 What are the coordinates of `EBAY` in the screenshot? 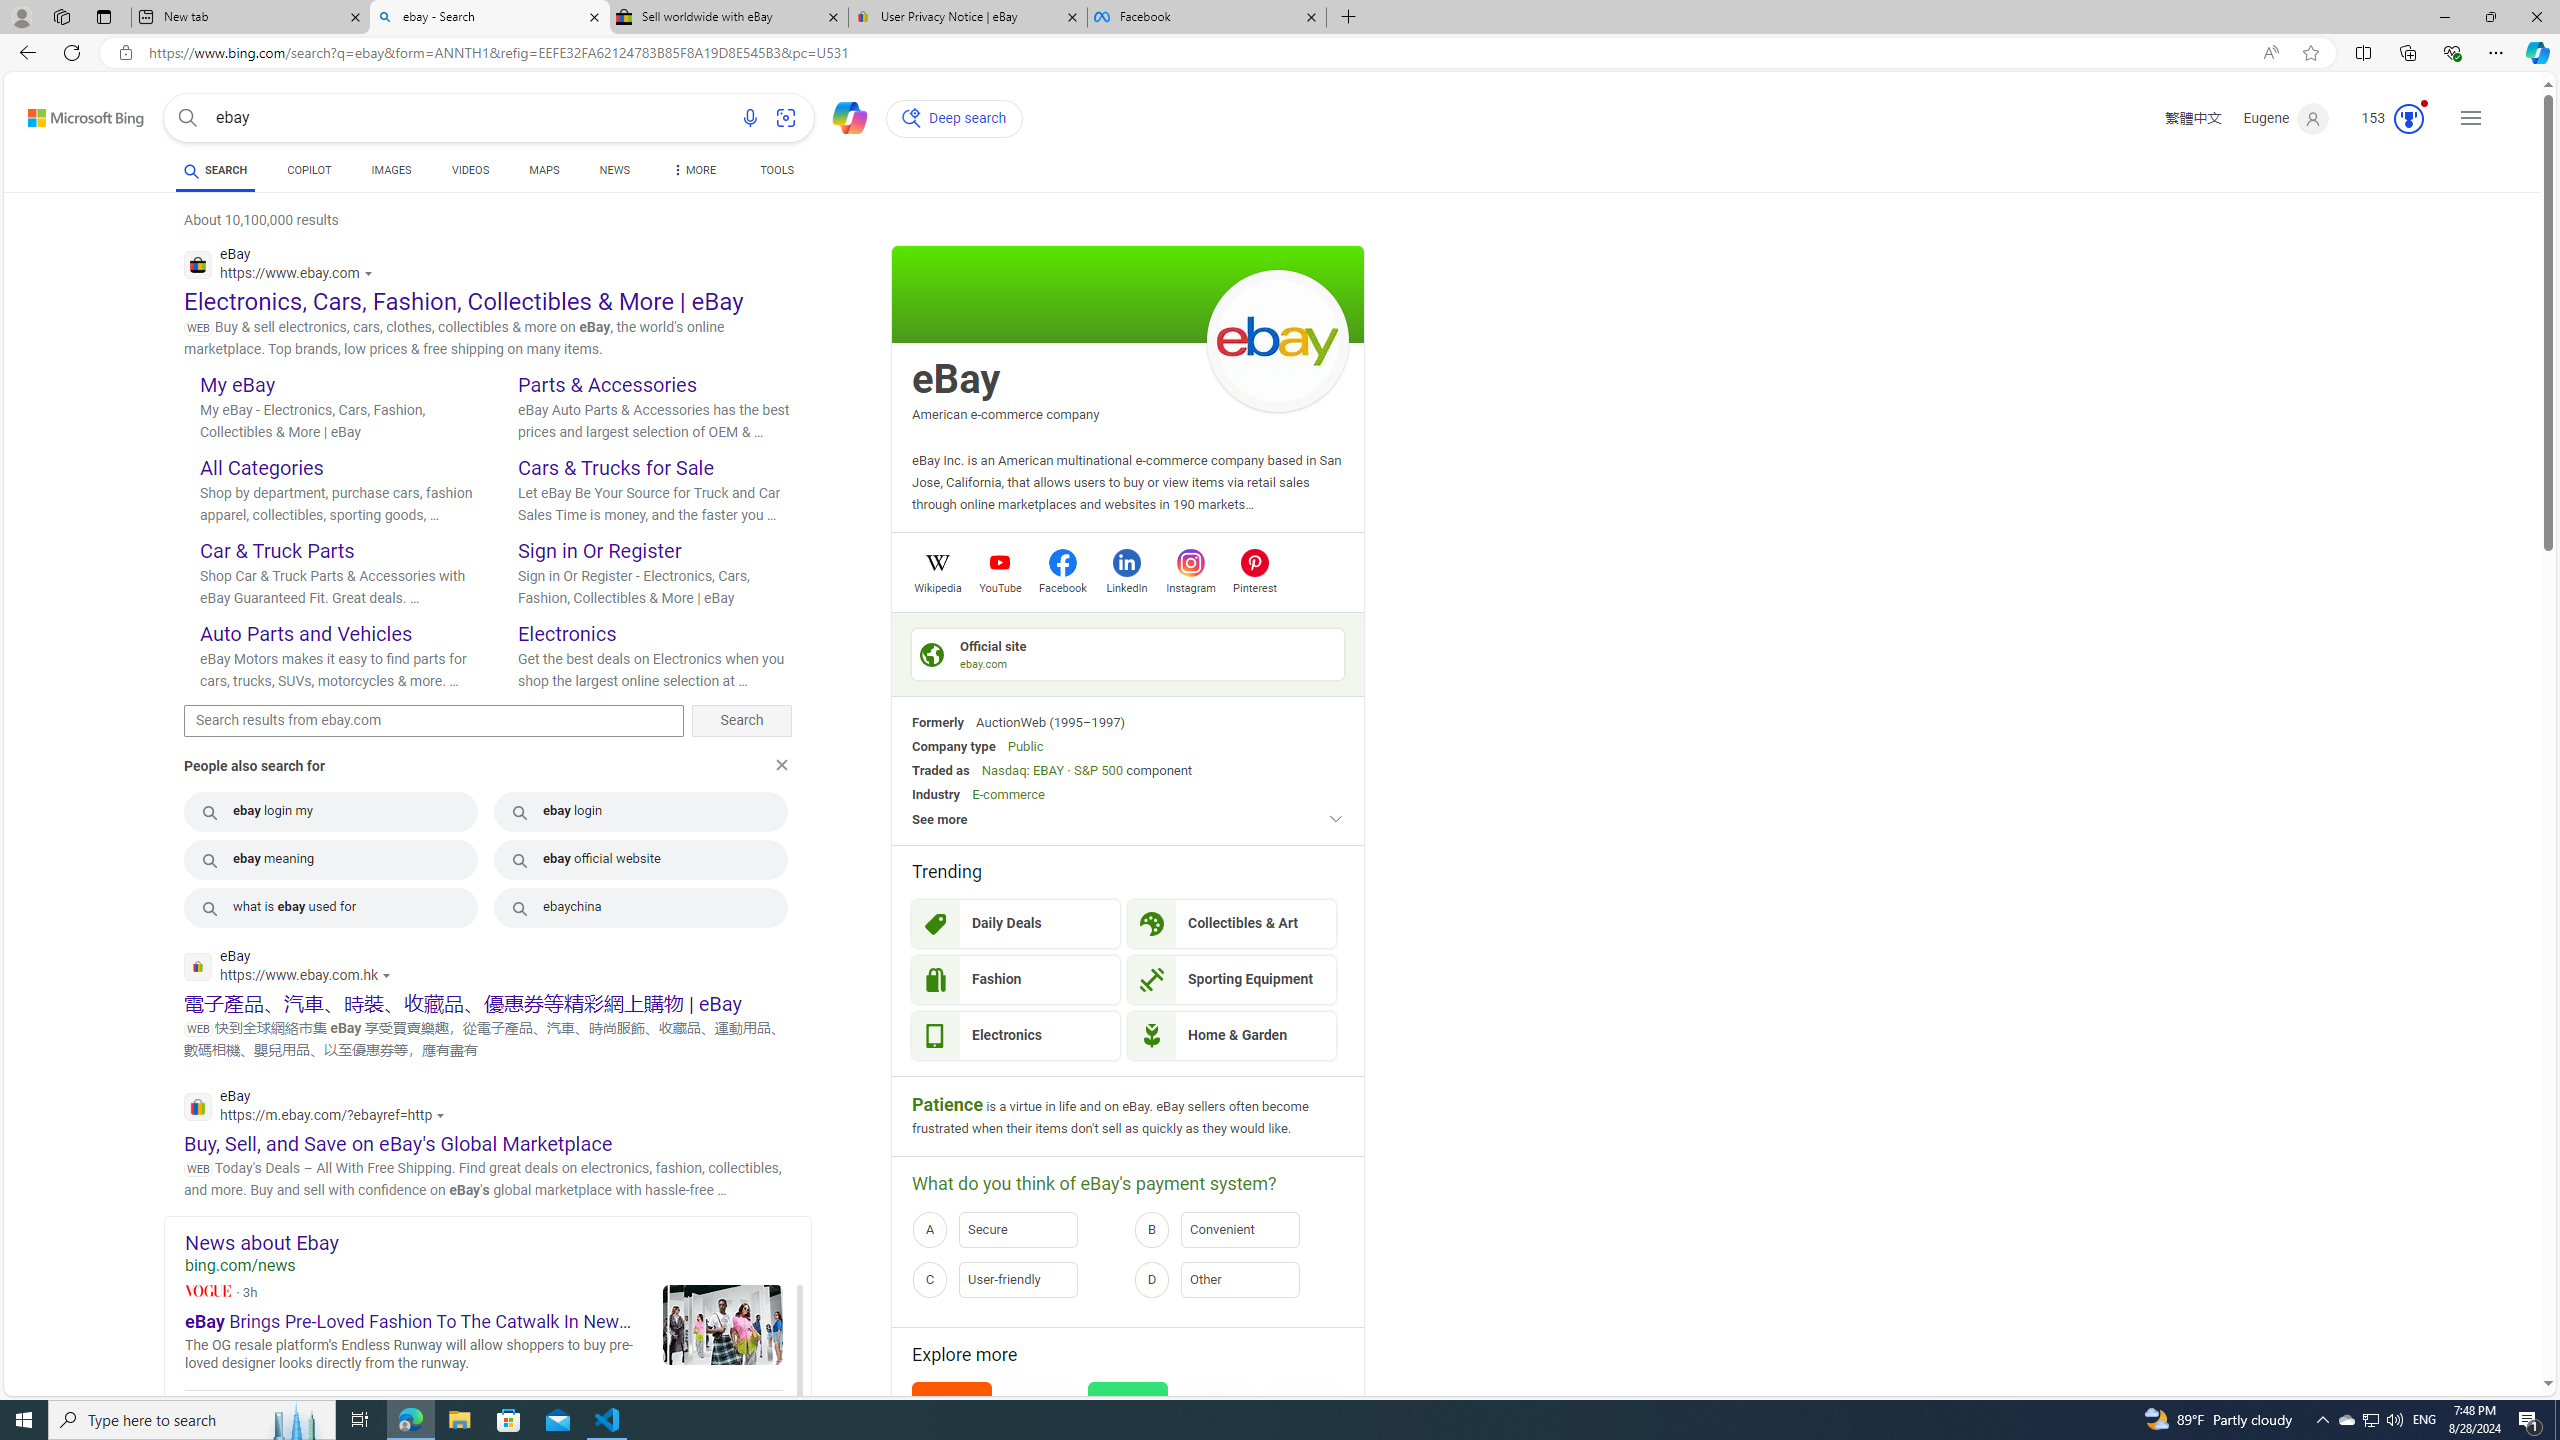 It's located at (1048, 770).